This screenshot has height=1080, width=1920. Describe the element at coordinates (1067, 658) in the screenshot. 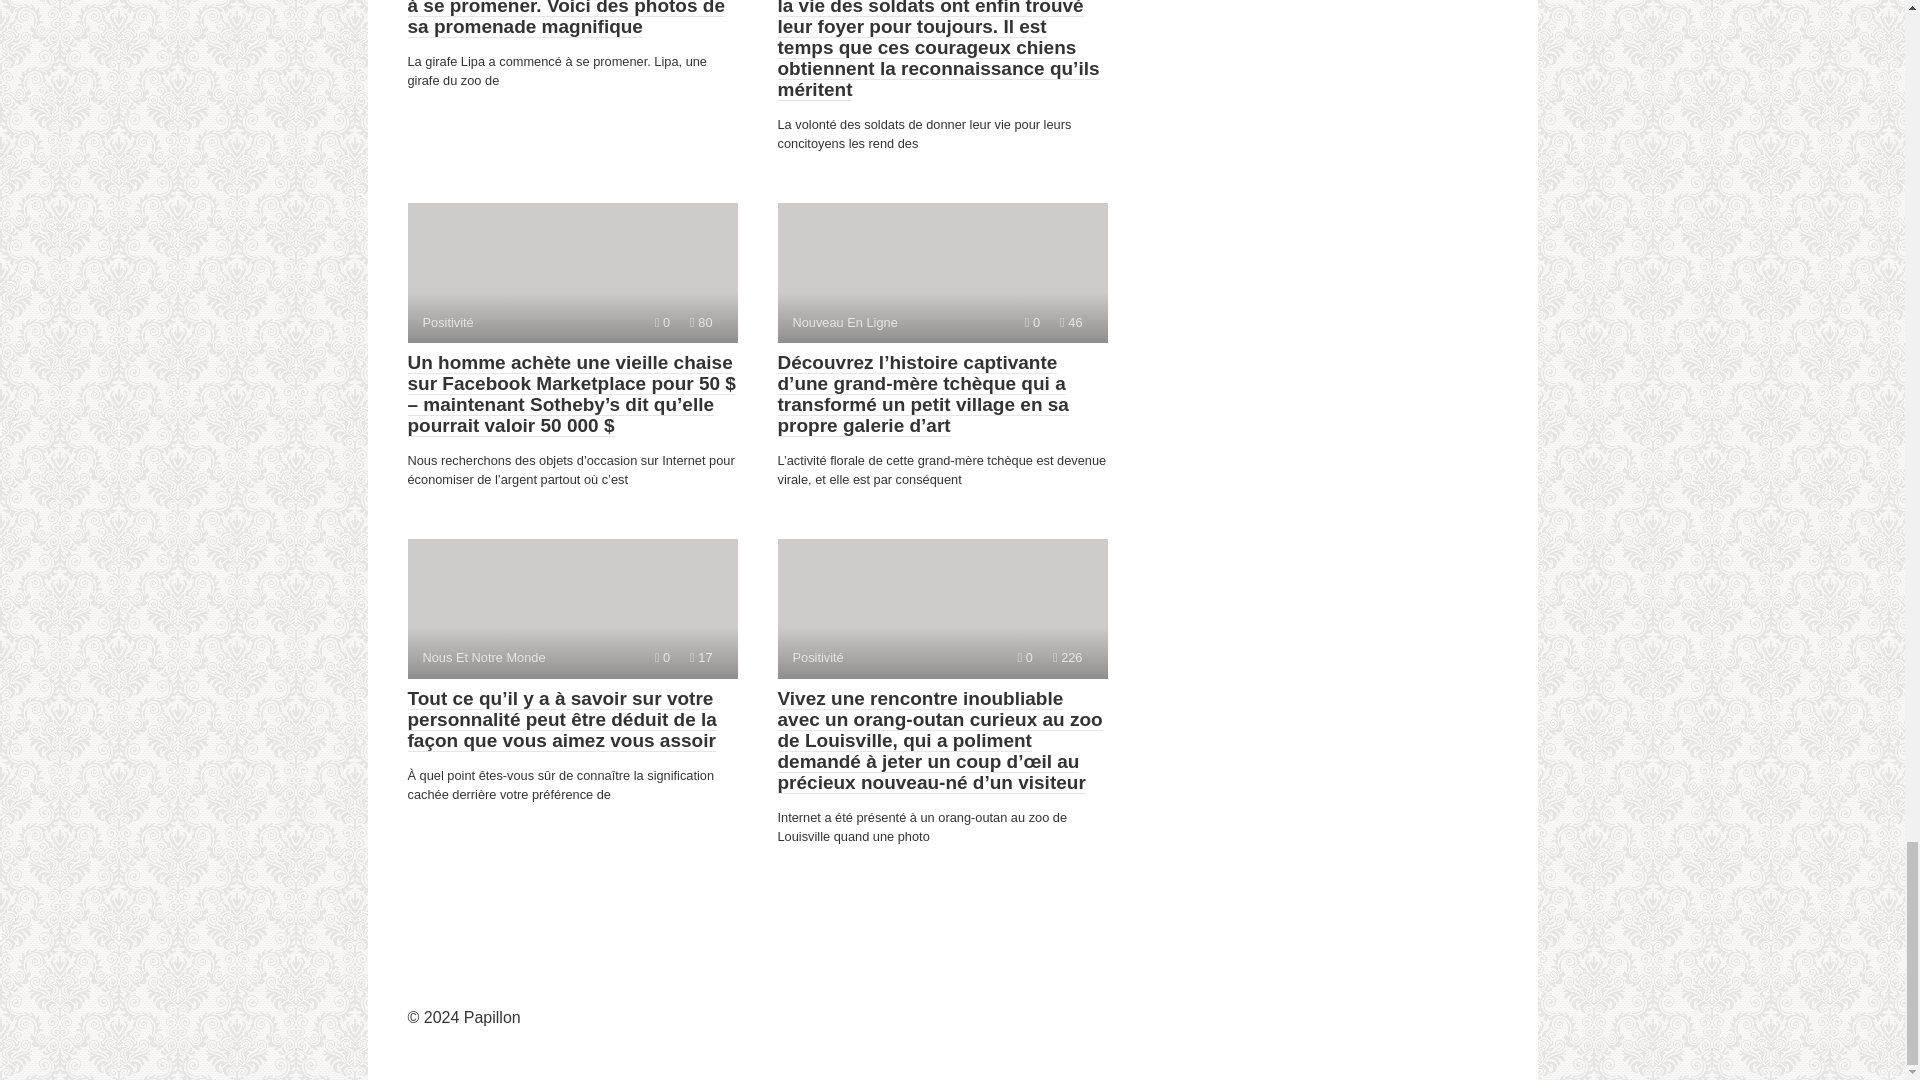

I see `Comments` at that location.